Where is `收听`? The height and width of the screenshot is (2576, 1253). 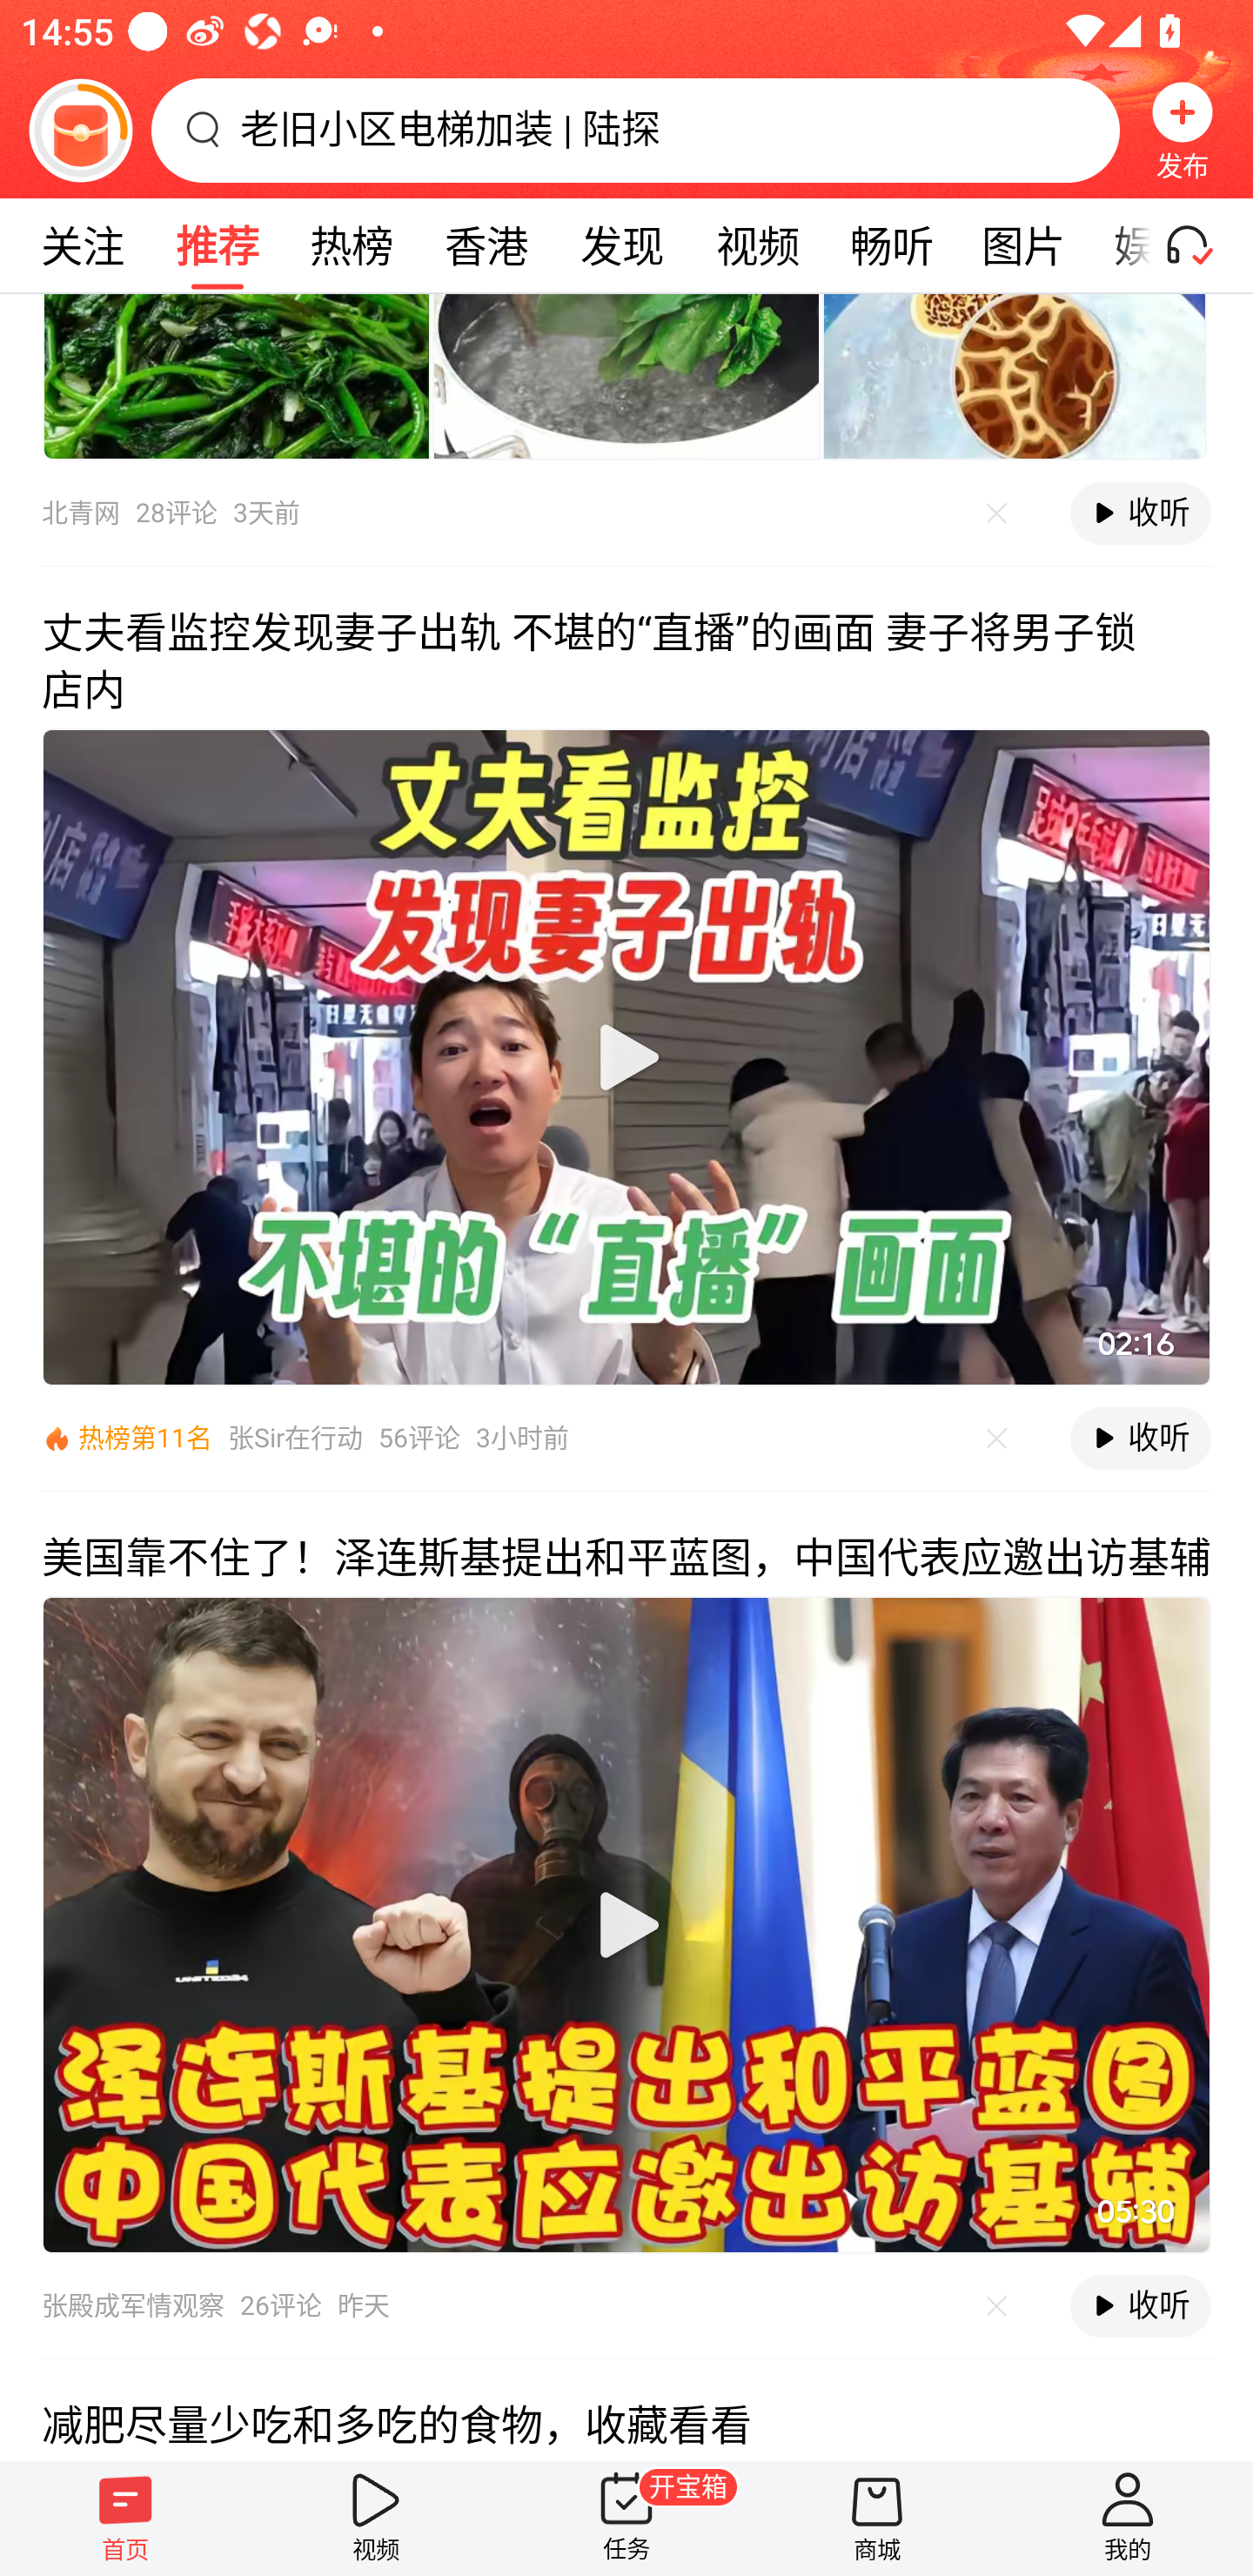
收听 is located at coordinates (1140, 2304).